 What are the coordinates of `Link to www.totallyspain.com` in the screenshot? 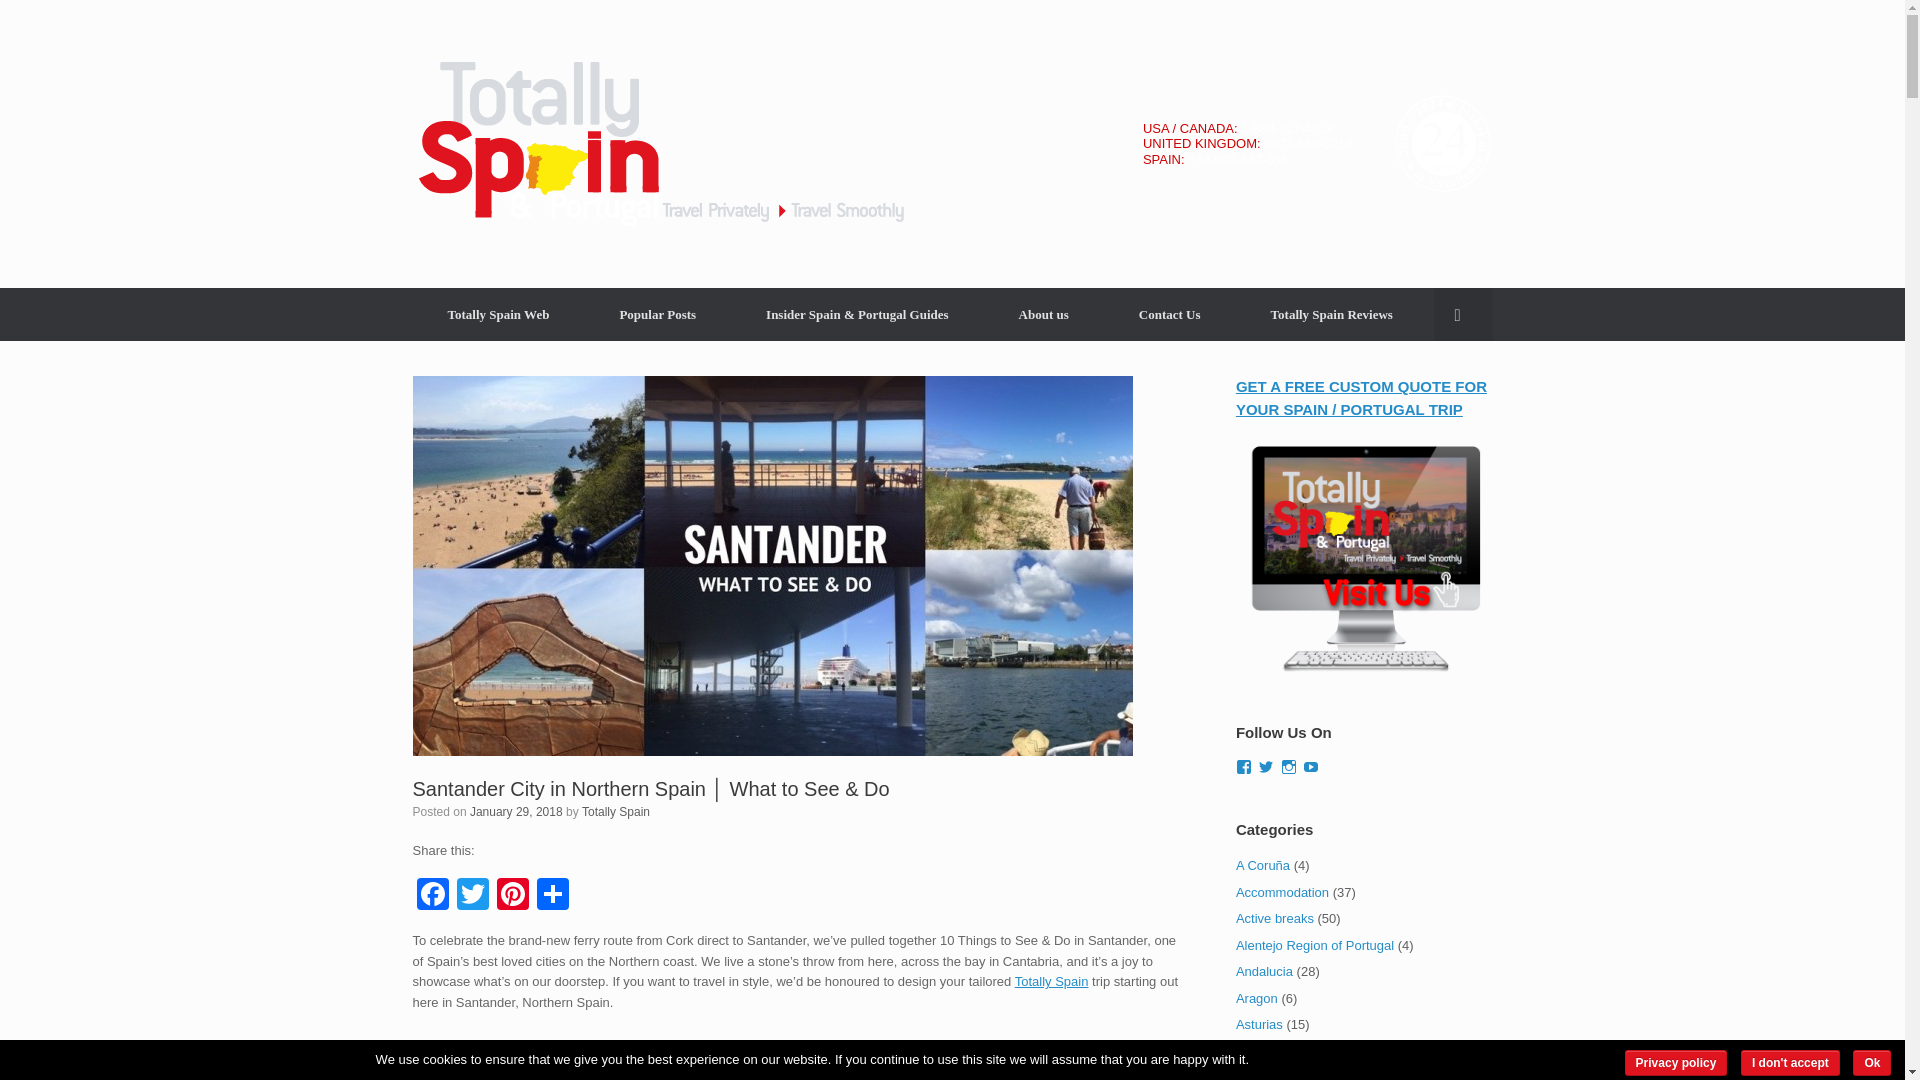 It's located at (498, 314).